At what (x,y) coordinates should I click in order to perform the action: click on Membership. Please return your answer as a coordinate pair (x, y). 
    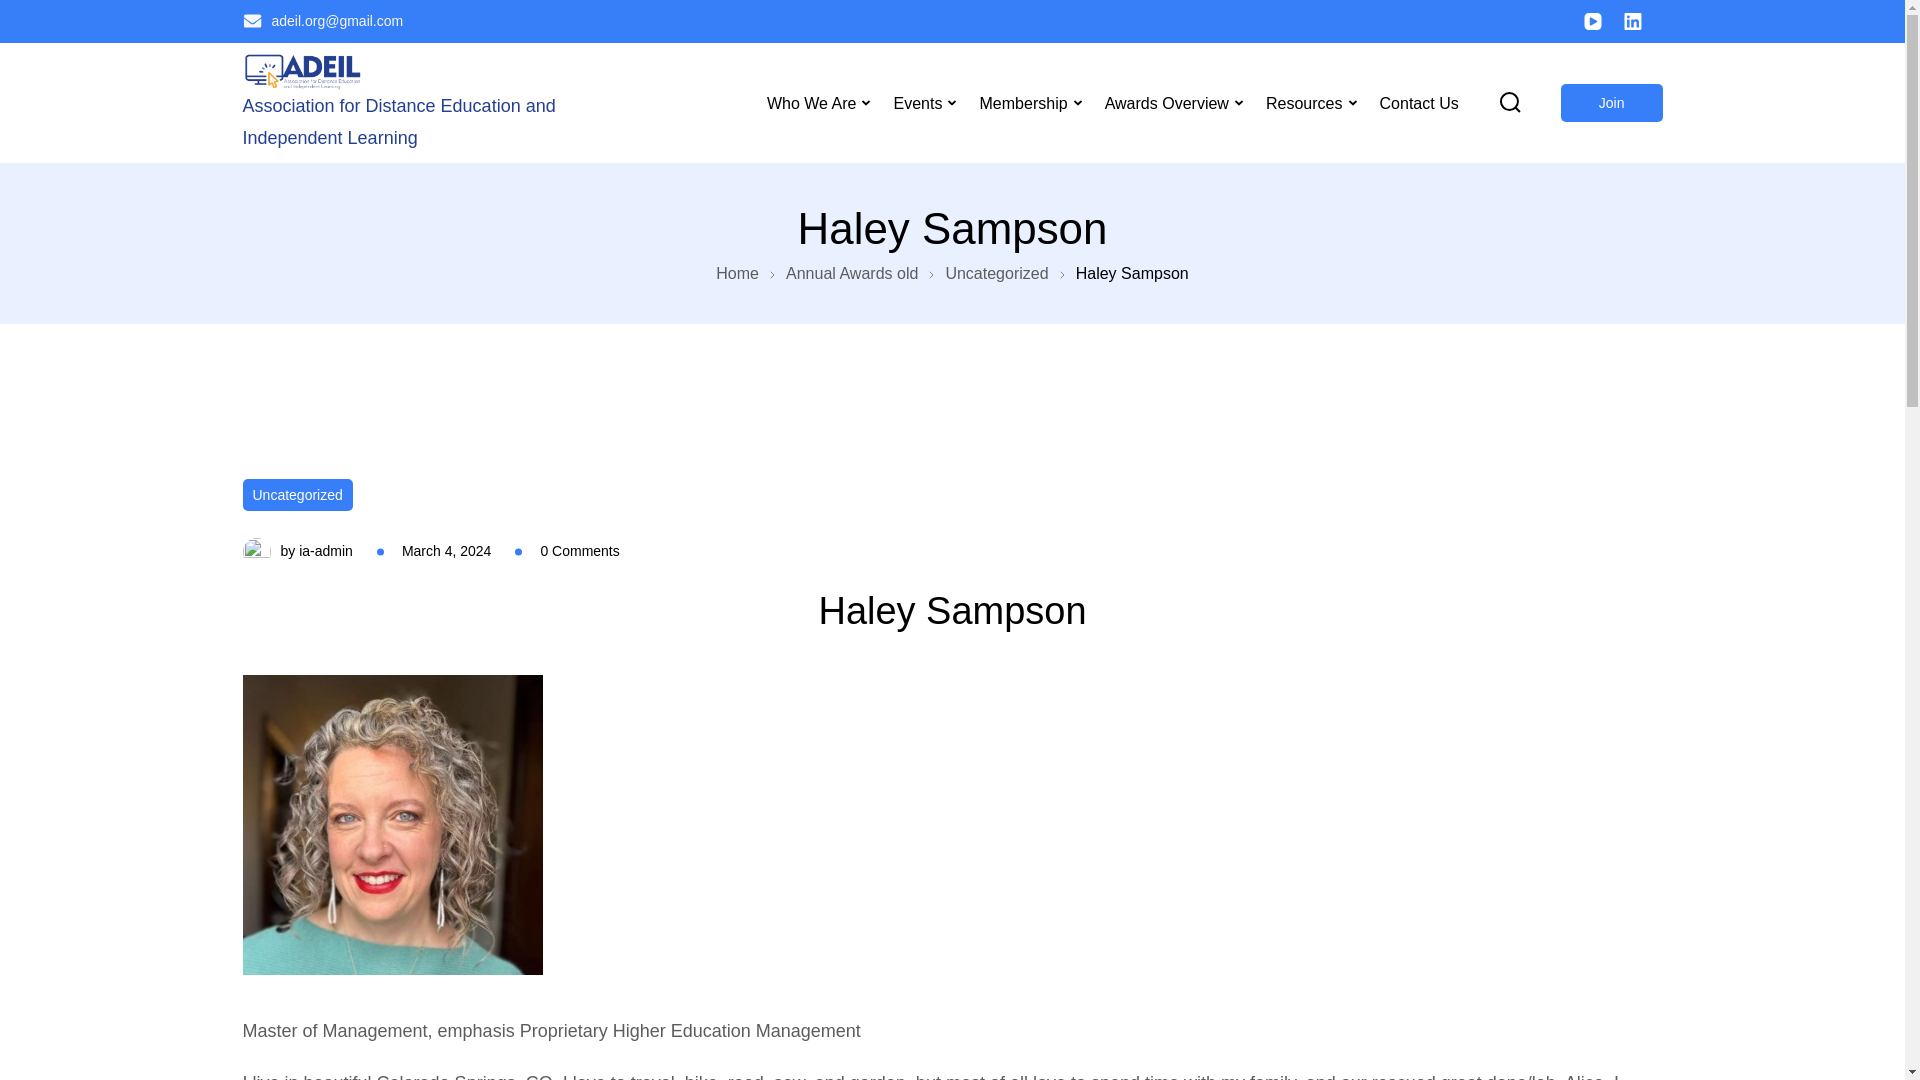
    Looking at the image, I should click on (1022, 102).